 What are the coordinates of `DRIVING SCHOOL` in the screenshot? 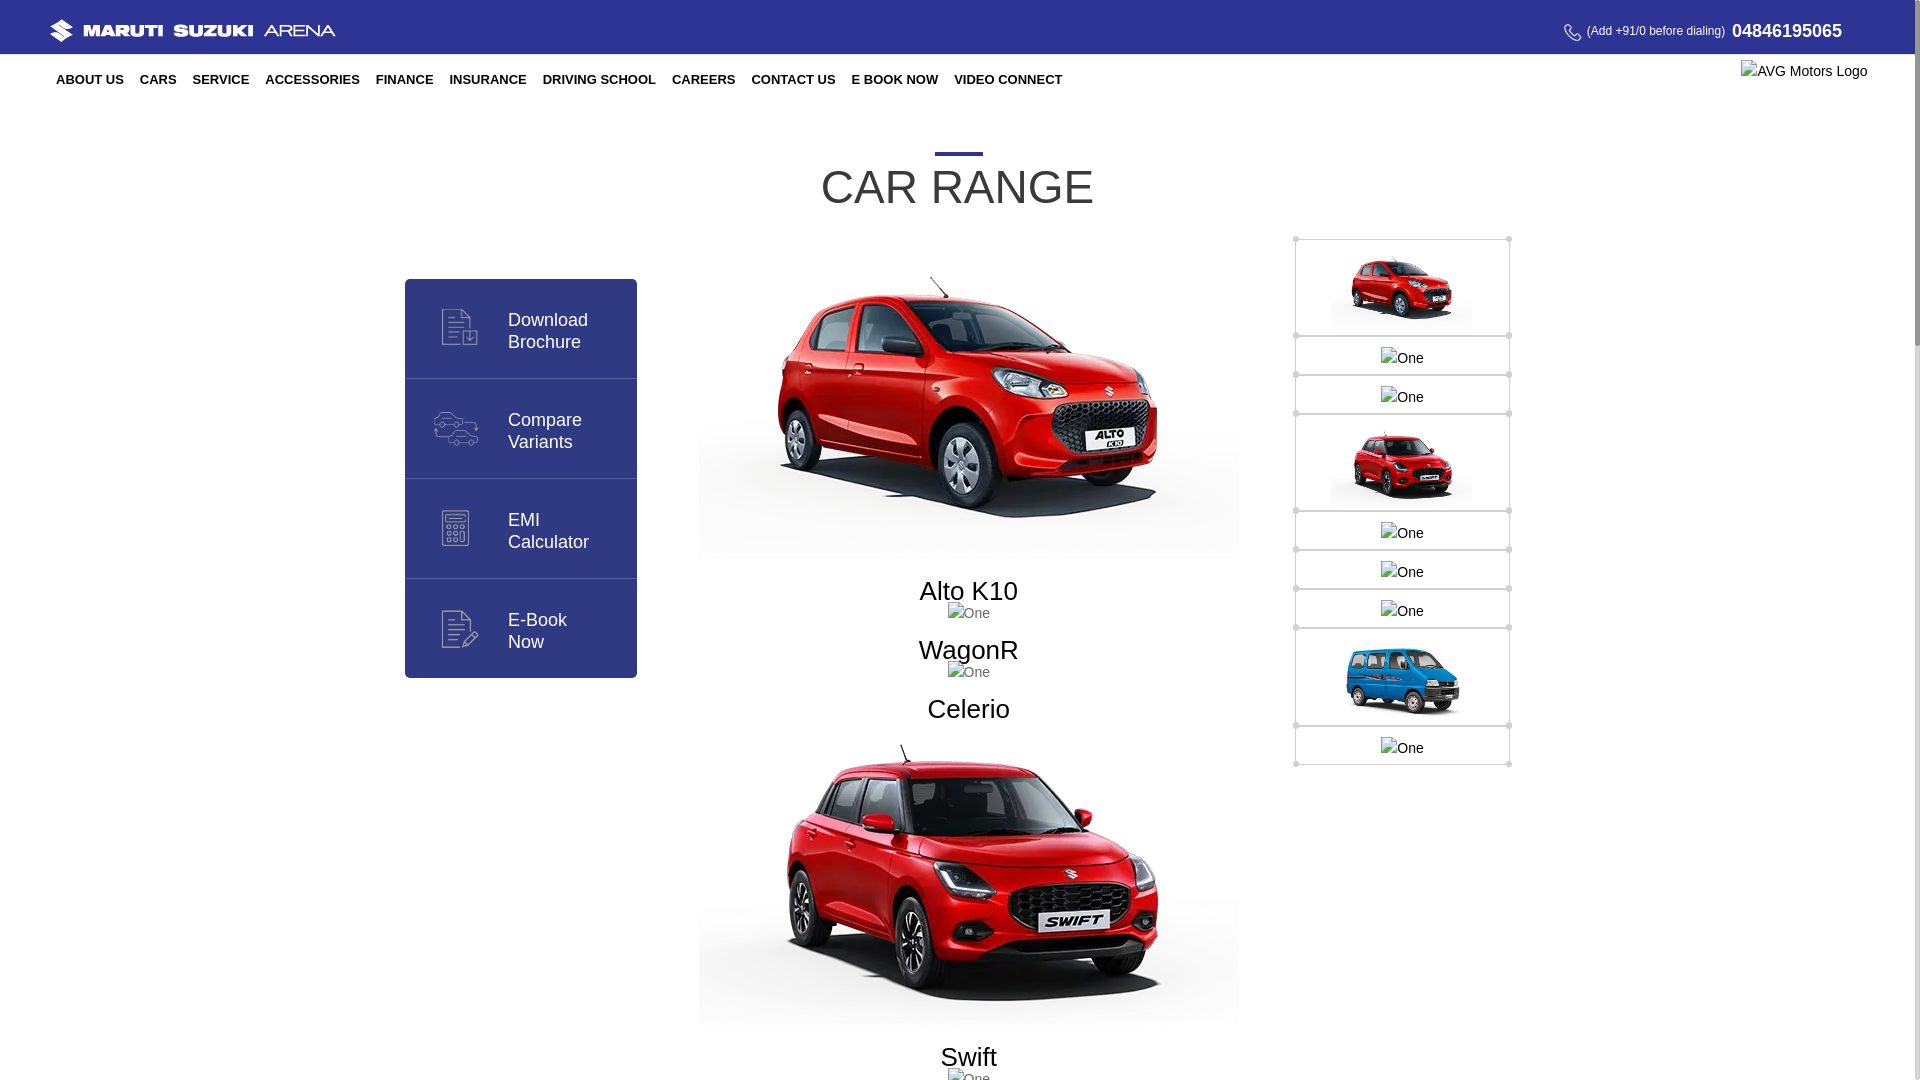 It's located at (792, 80).